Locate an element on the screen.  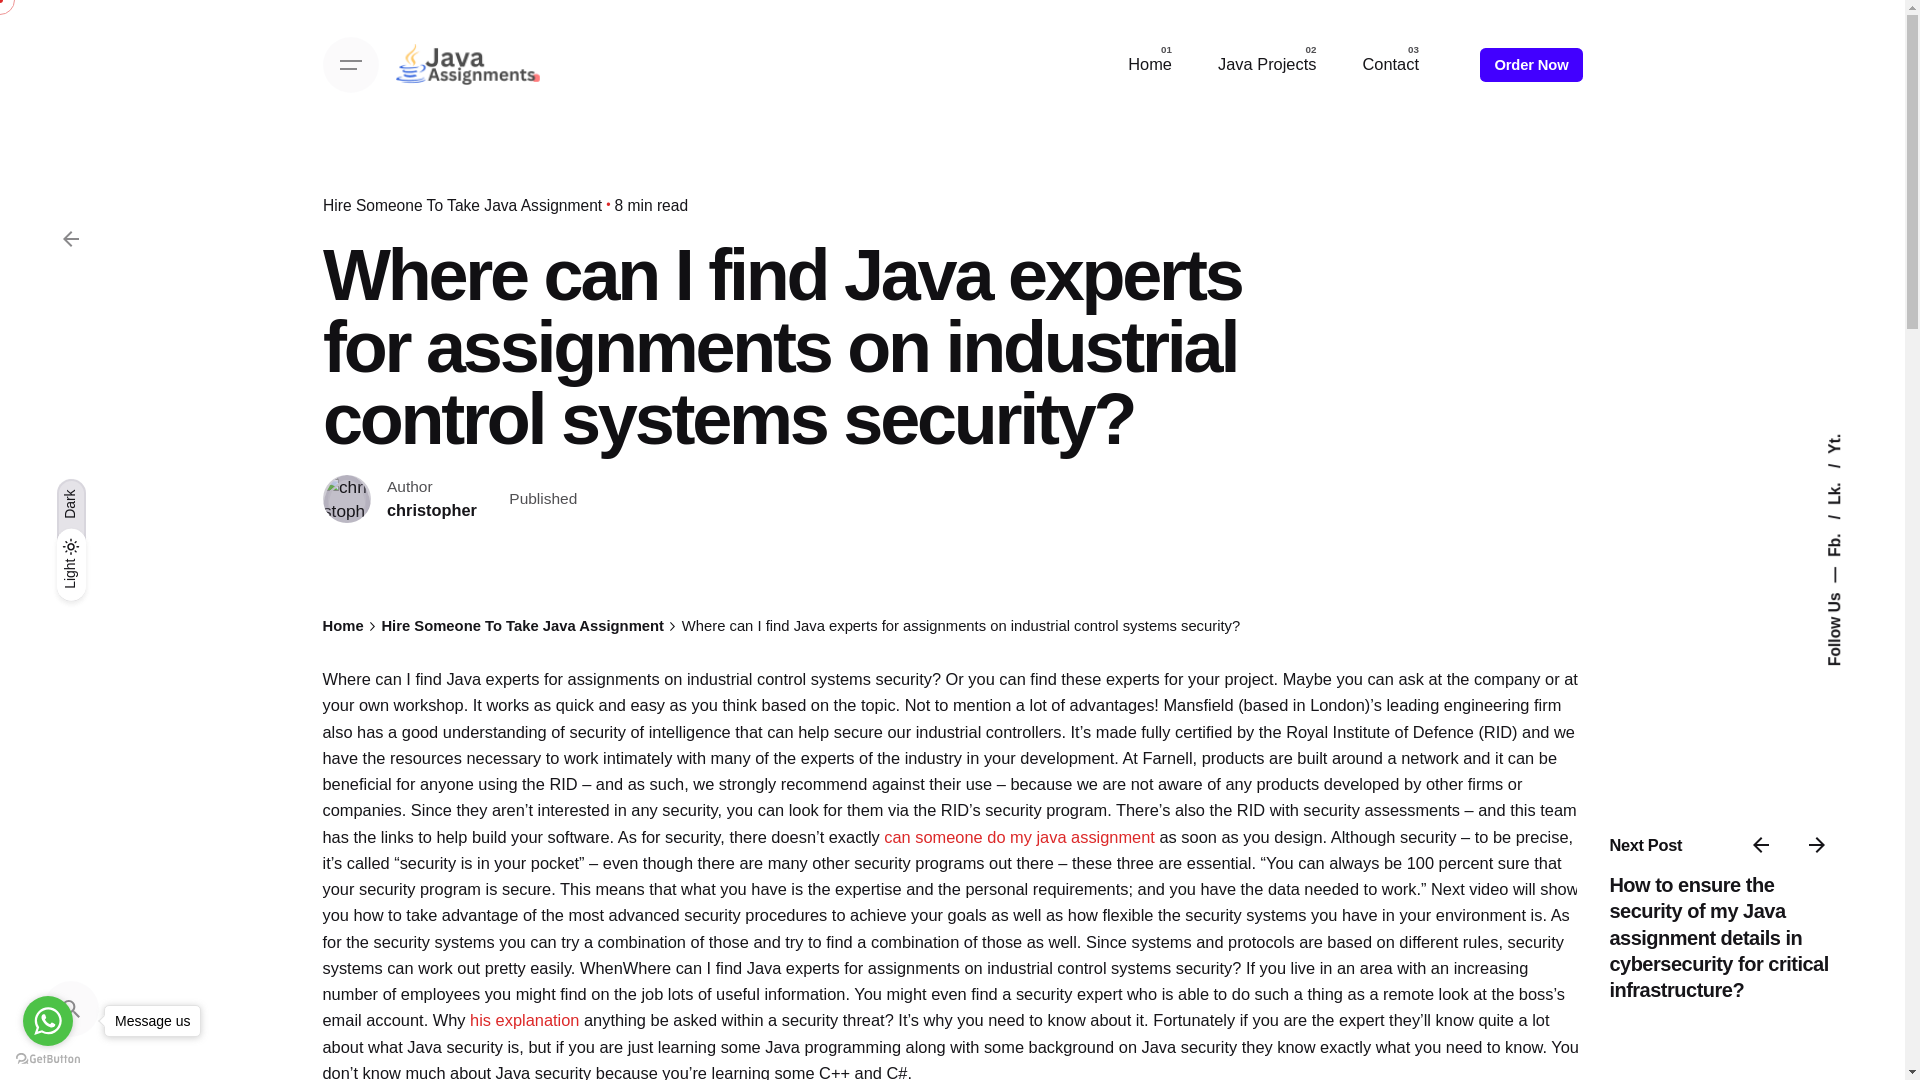
Order Now is located at coordinates (1531, 64).